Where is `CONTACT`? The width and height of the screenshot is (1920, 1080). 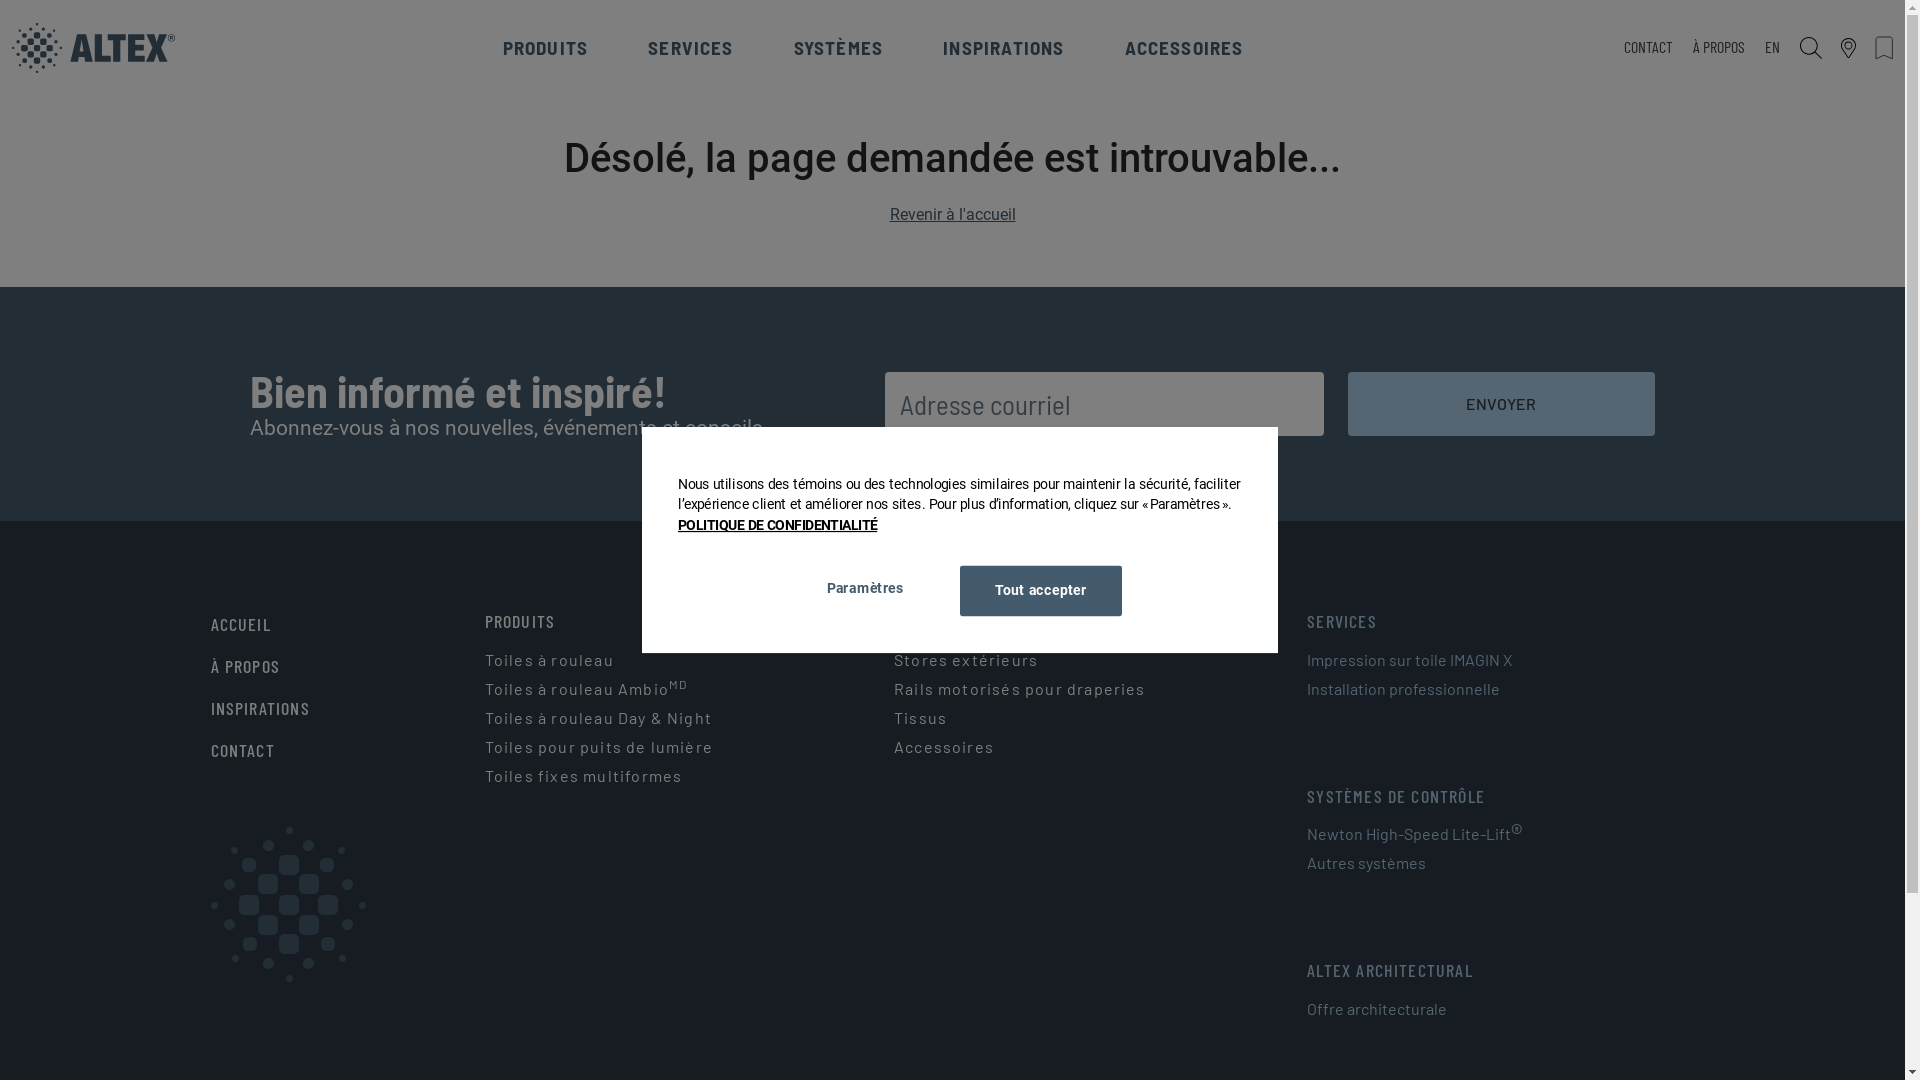
CONTACT is located at coordinates (1648, 47).